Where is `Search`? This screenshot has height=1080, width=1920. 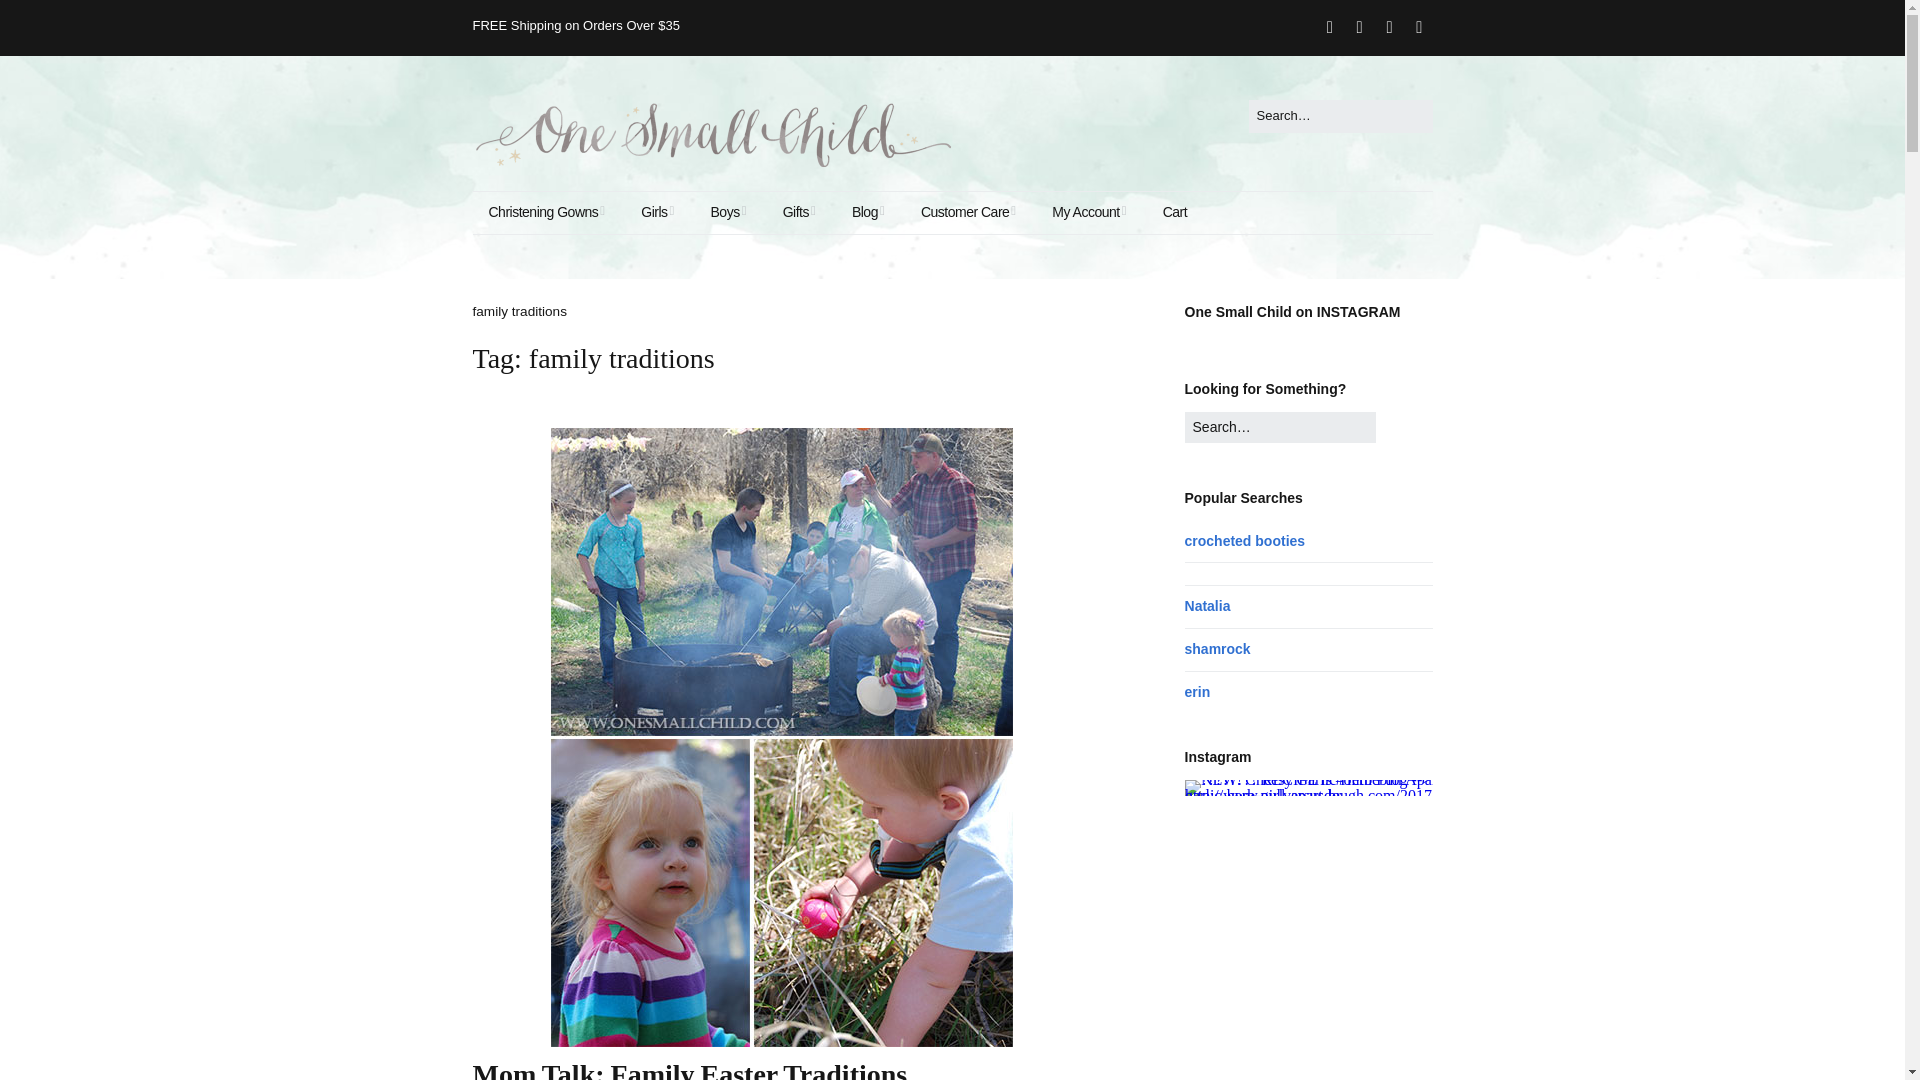 Search is located at coordinates (45, 20).